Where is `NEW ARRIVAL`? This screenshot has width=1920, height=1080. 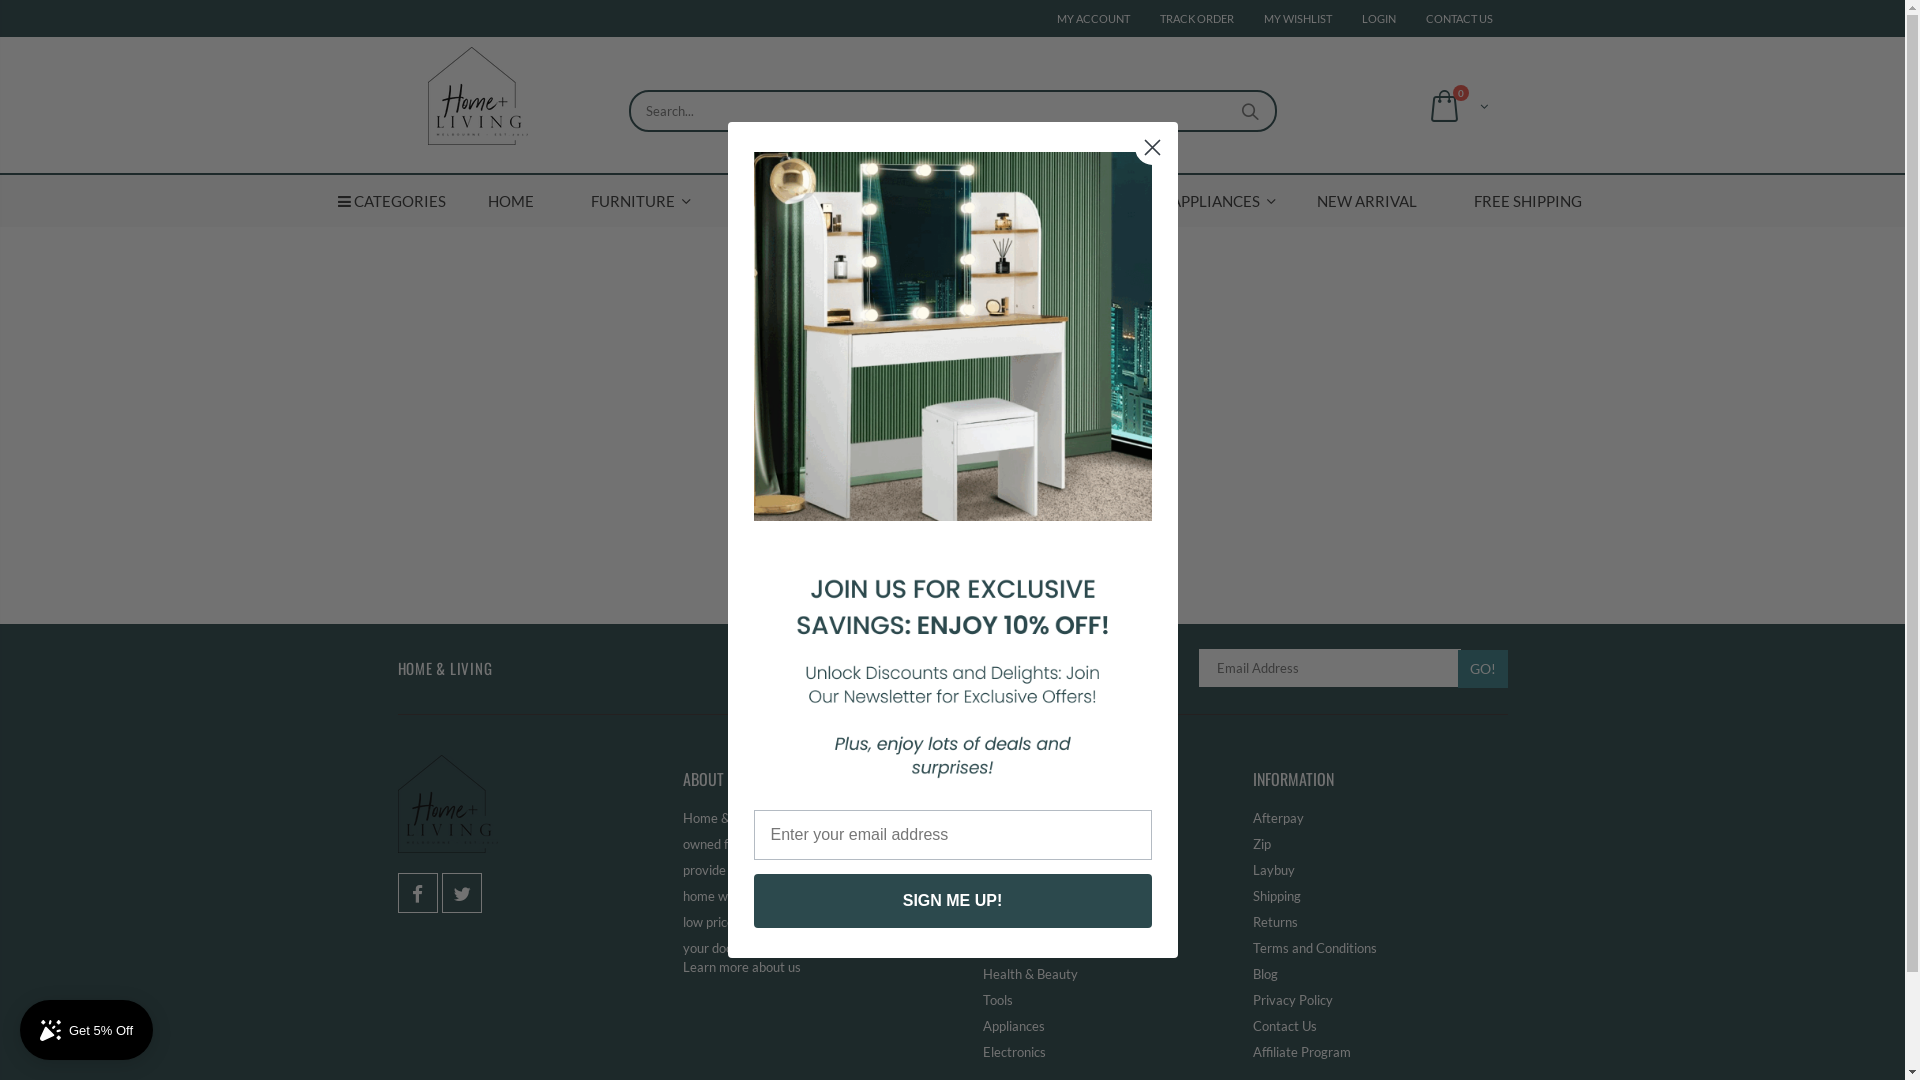
NEW ARRIVAL is located at coordinates (1367, 201).